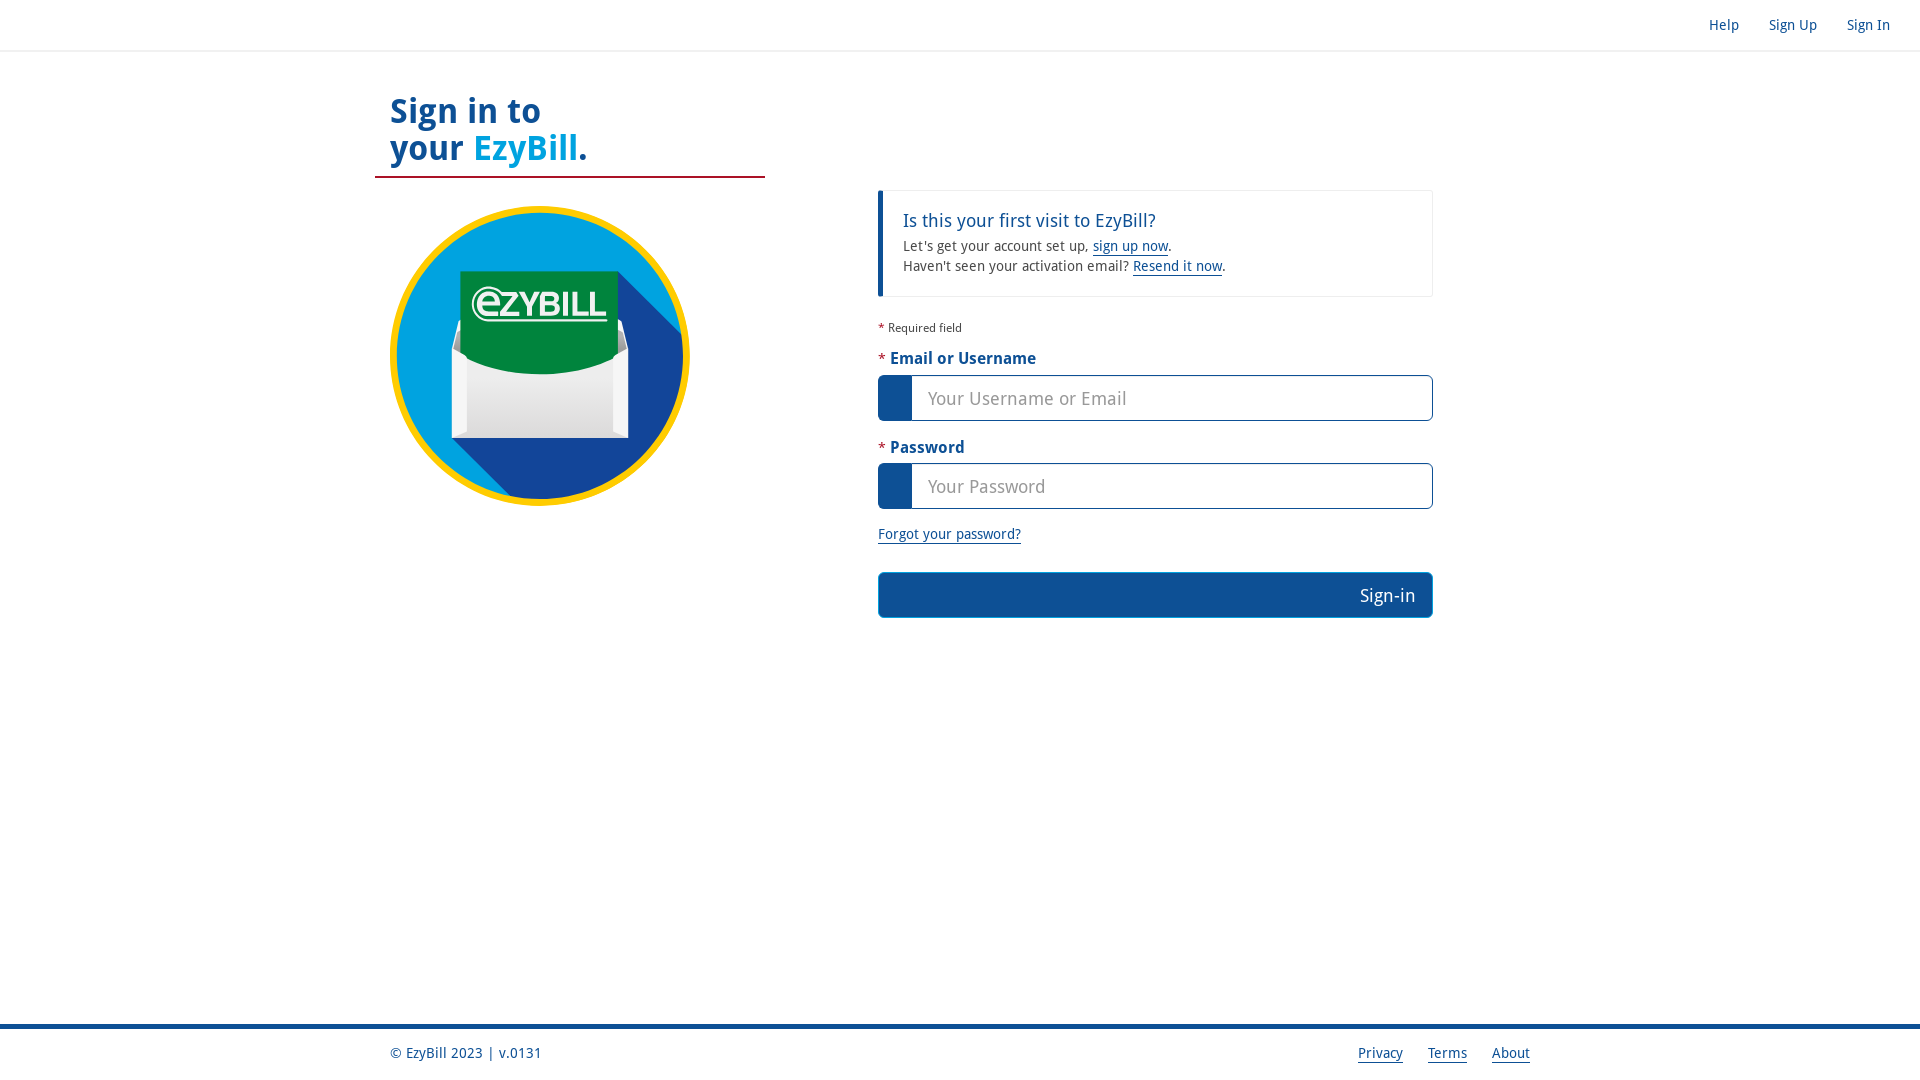 The image size is (1920, 1080). Describe the element at coordinates (1130, 246) in the screenshot. I see `sign up now` at that location.